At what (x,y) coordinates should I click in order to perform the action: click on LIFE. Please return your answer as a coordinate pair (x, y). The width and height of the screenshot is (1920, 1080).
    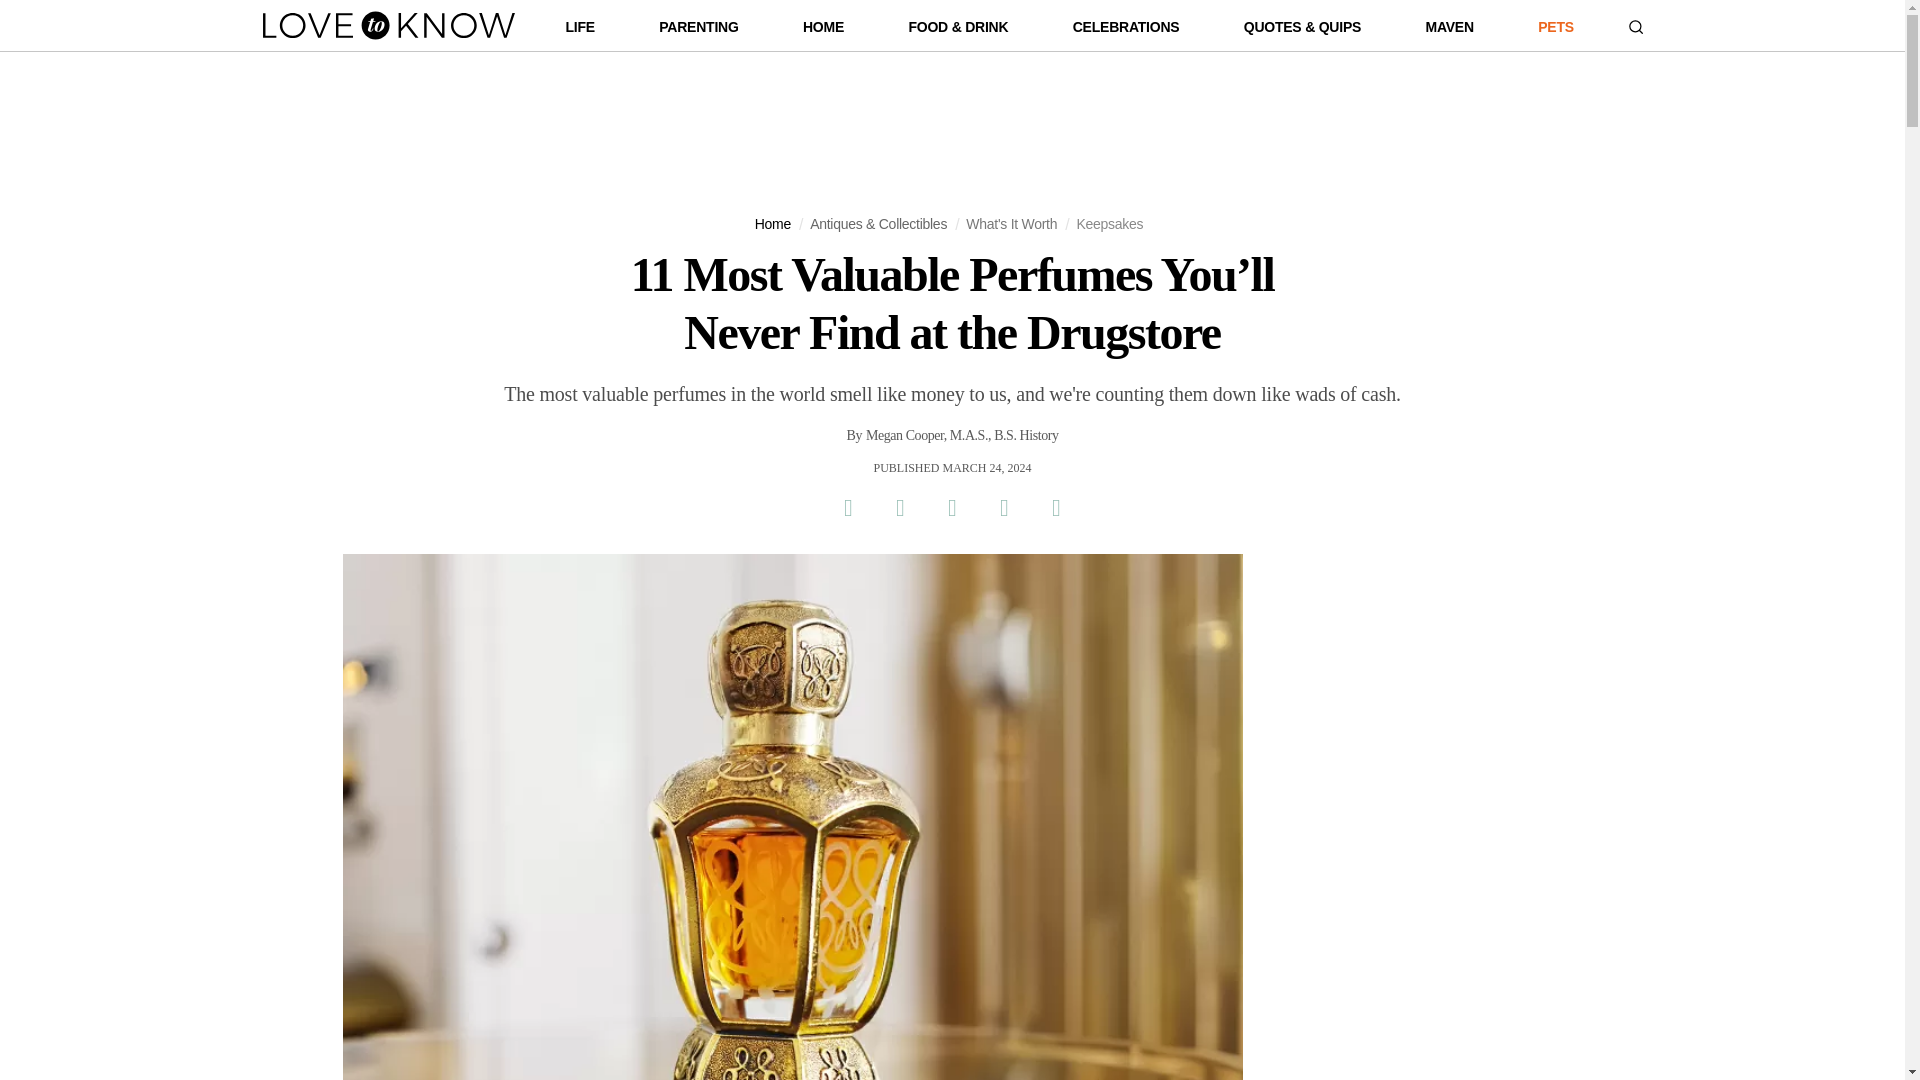
    Looking at the image, I should click on (580, 31).